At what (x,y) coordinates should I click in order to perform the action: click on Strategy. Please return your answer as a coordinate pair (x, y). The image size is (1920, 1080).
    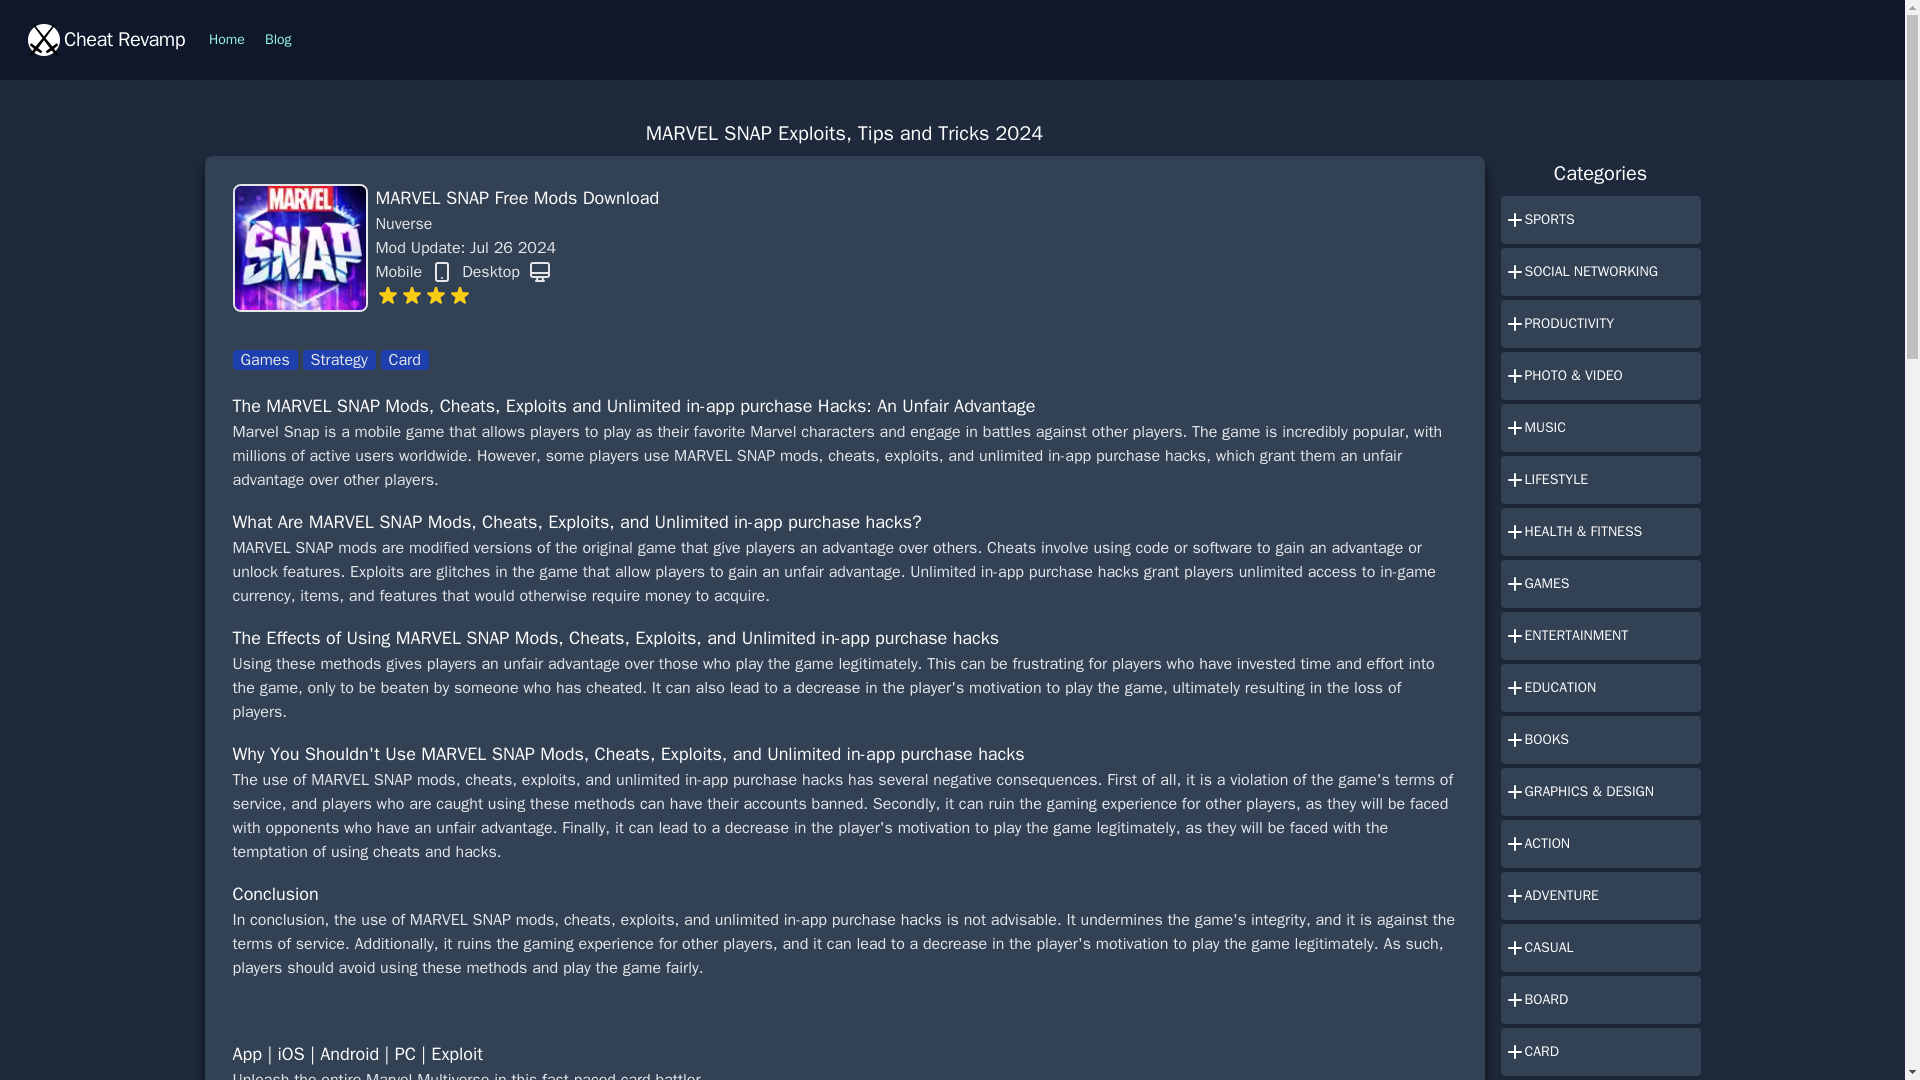
    Looking at the image, I should click on (340, 360).